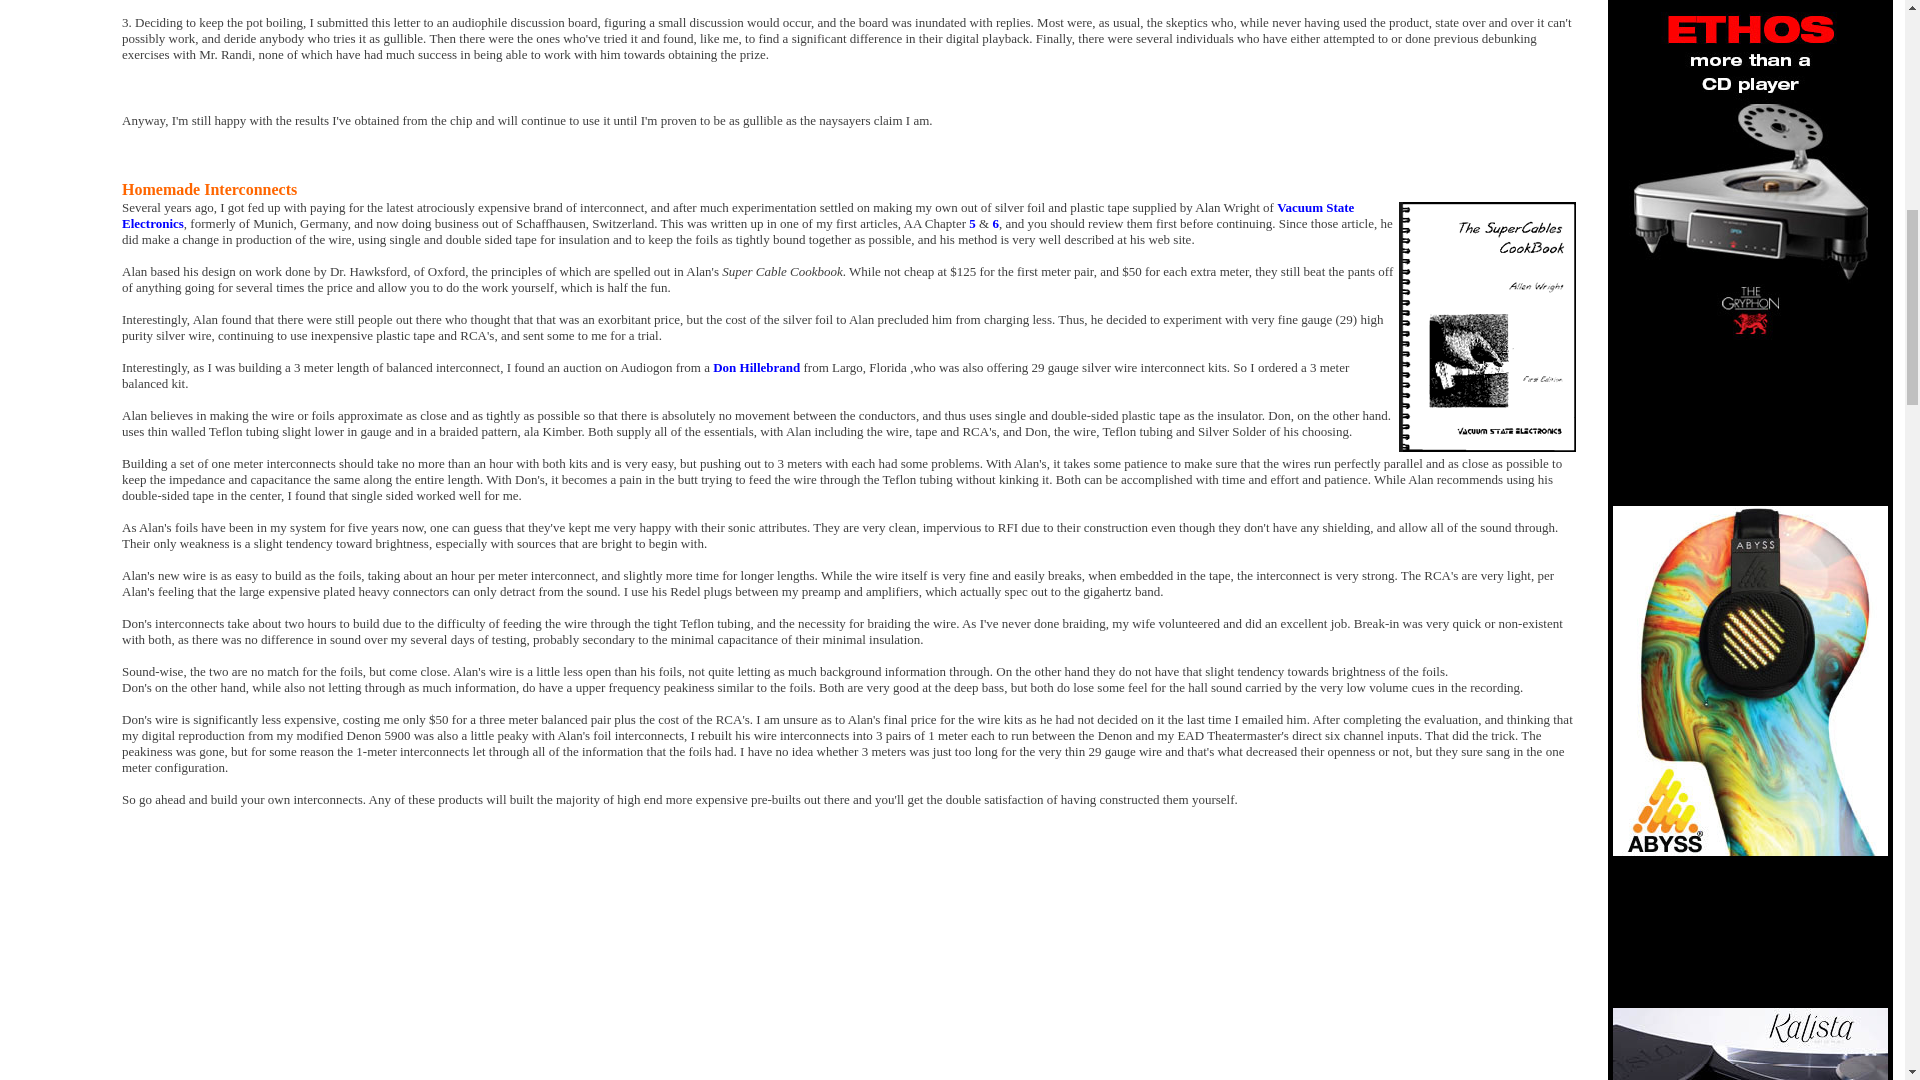  Describe the element at coordinates (738, 215) in the screenshot. I see `Vacuum State Electronics` at that location.